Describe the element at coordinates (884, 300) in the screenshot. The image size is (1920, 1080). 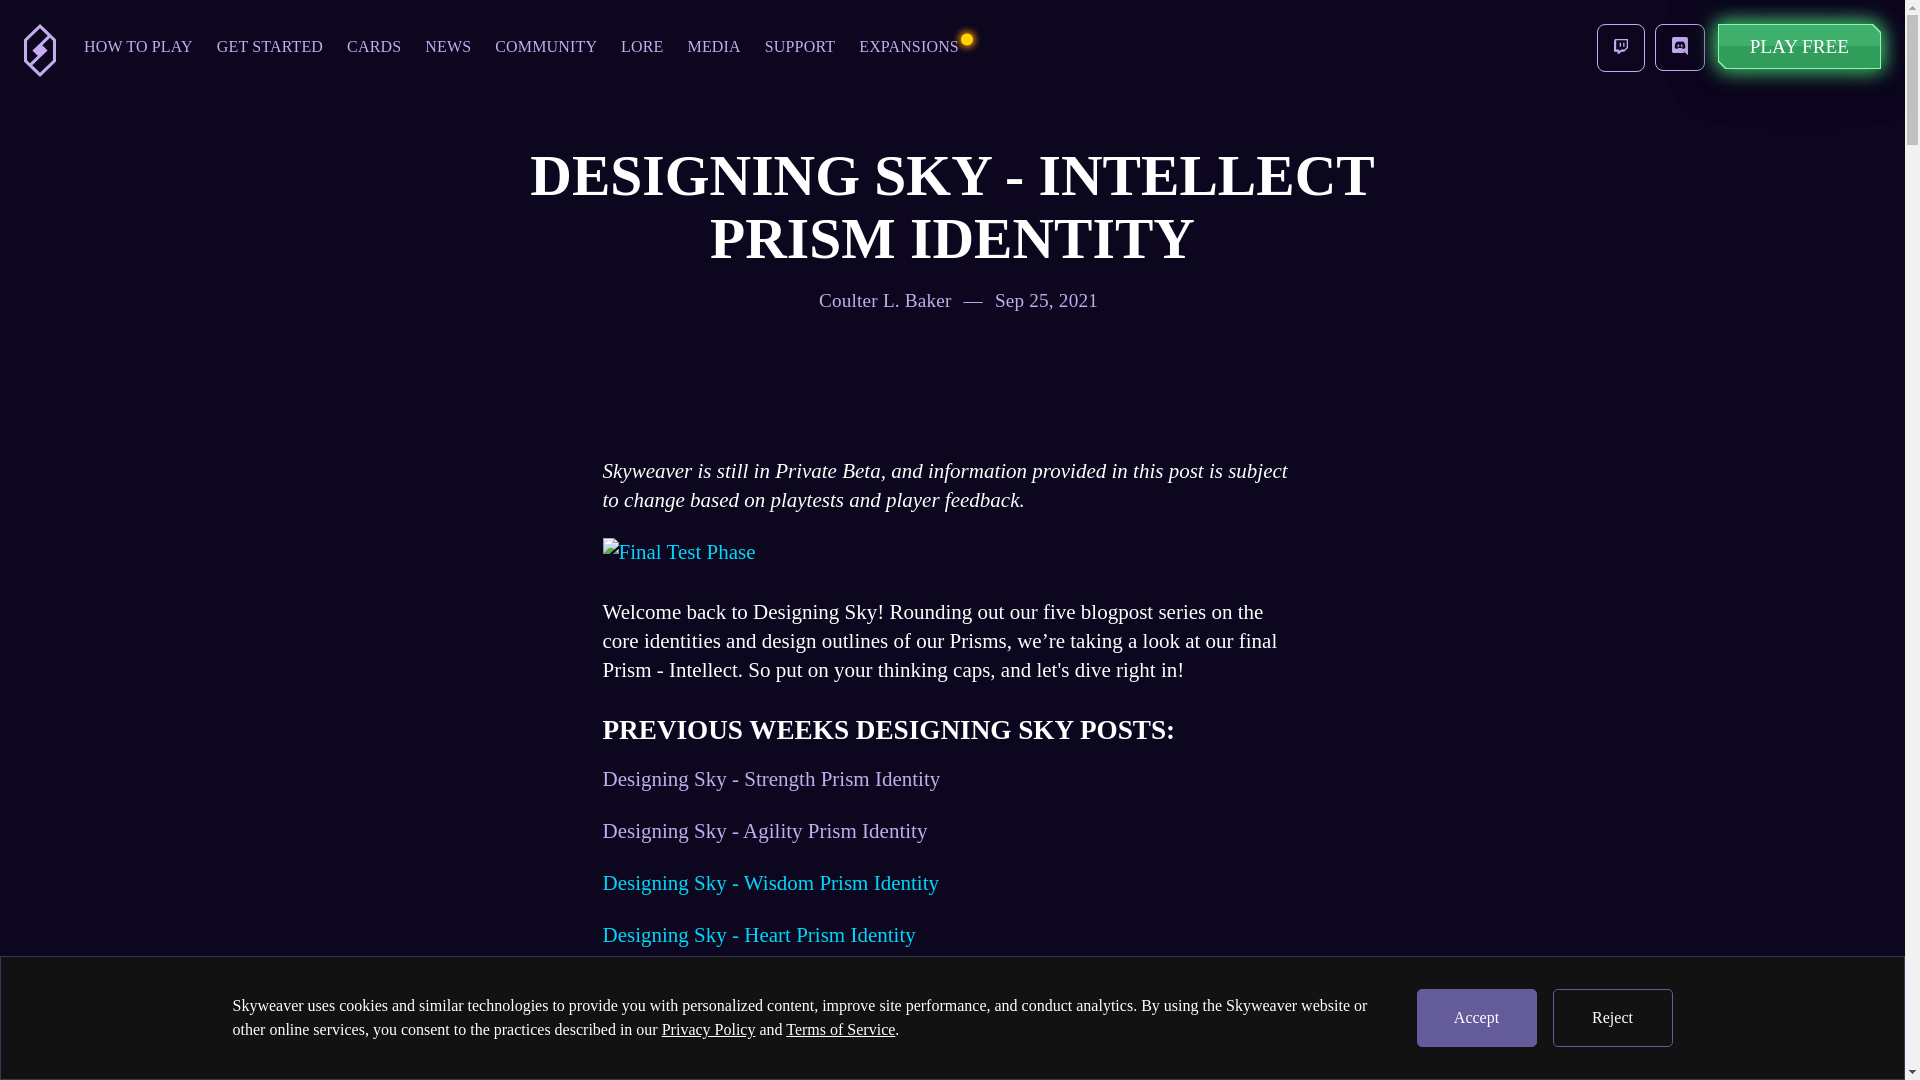
I see `Coulter L. Baker` at that location.